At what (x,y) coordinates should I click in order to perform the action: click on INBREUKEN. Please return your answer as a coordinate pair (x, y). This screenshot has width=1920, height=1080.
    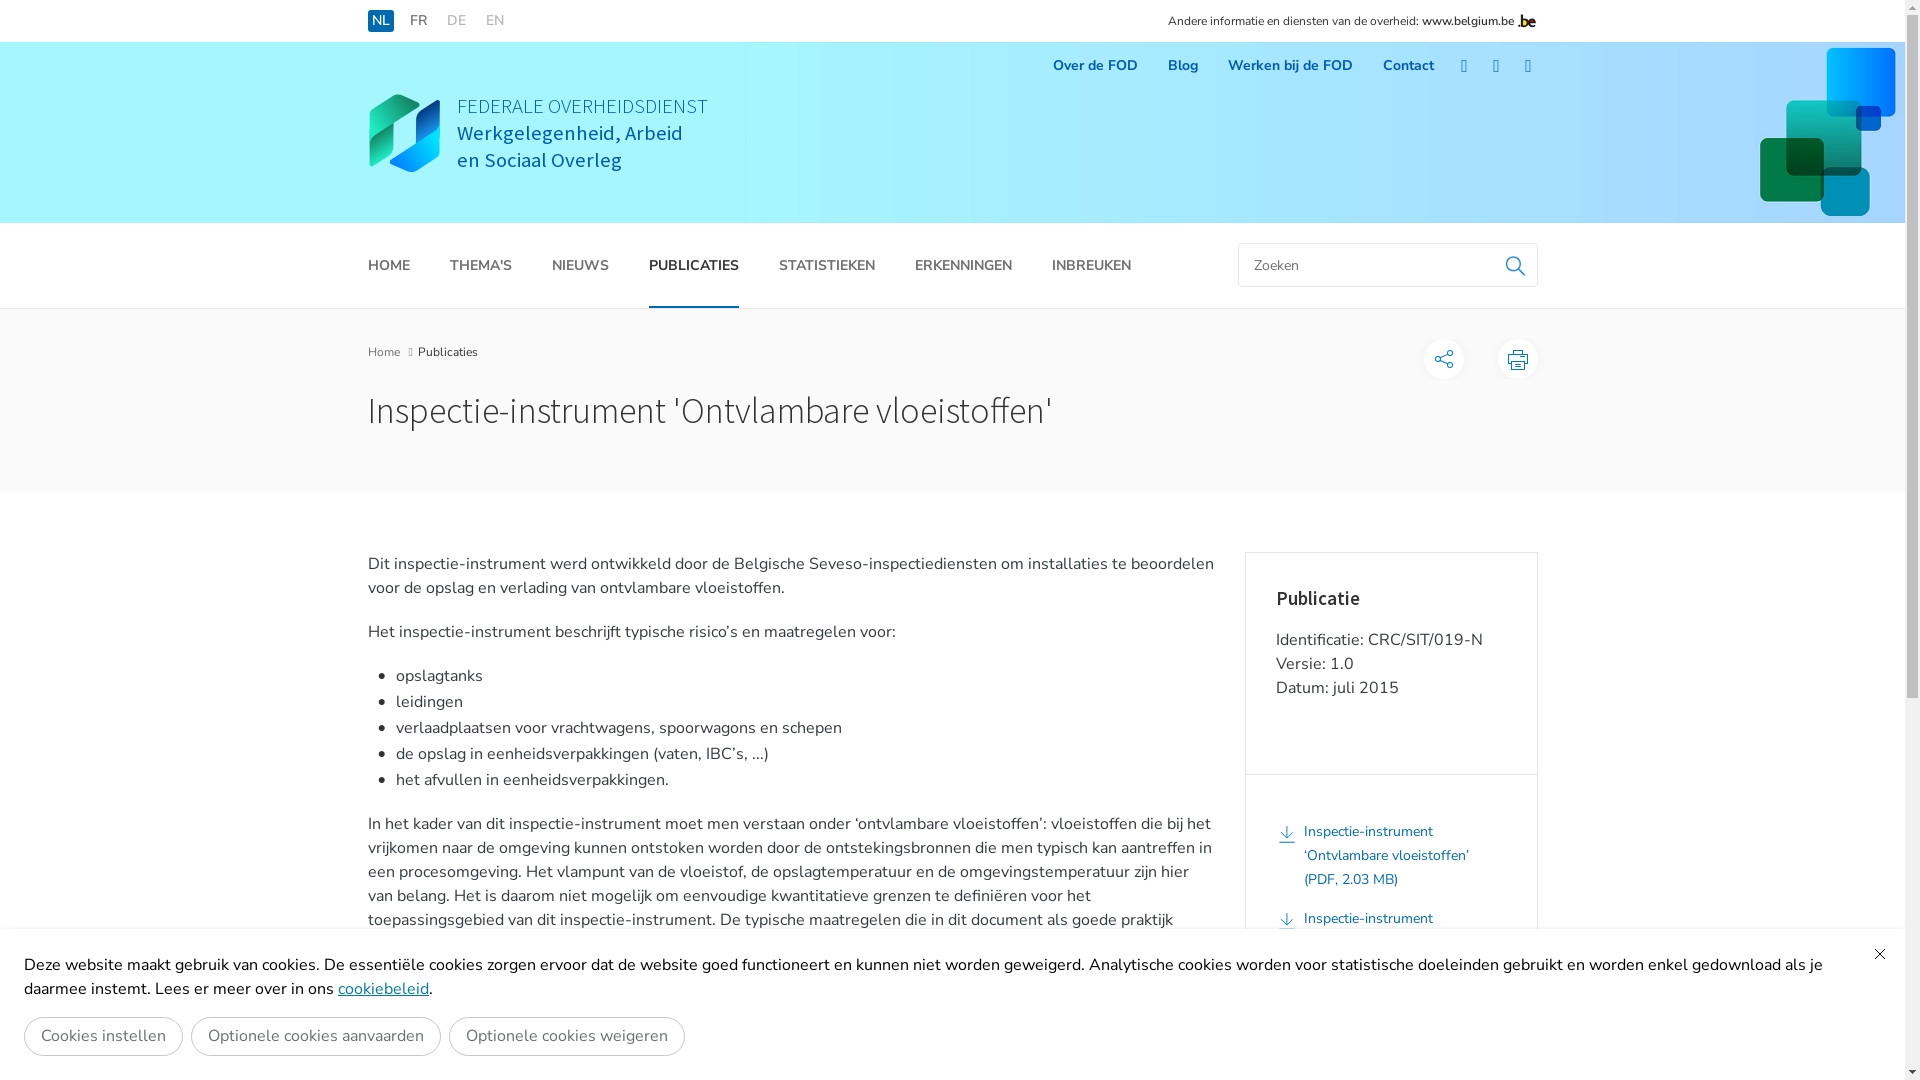
    Looking at the image, I should click on (1092, 266).